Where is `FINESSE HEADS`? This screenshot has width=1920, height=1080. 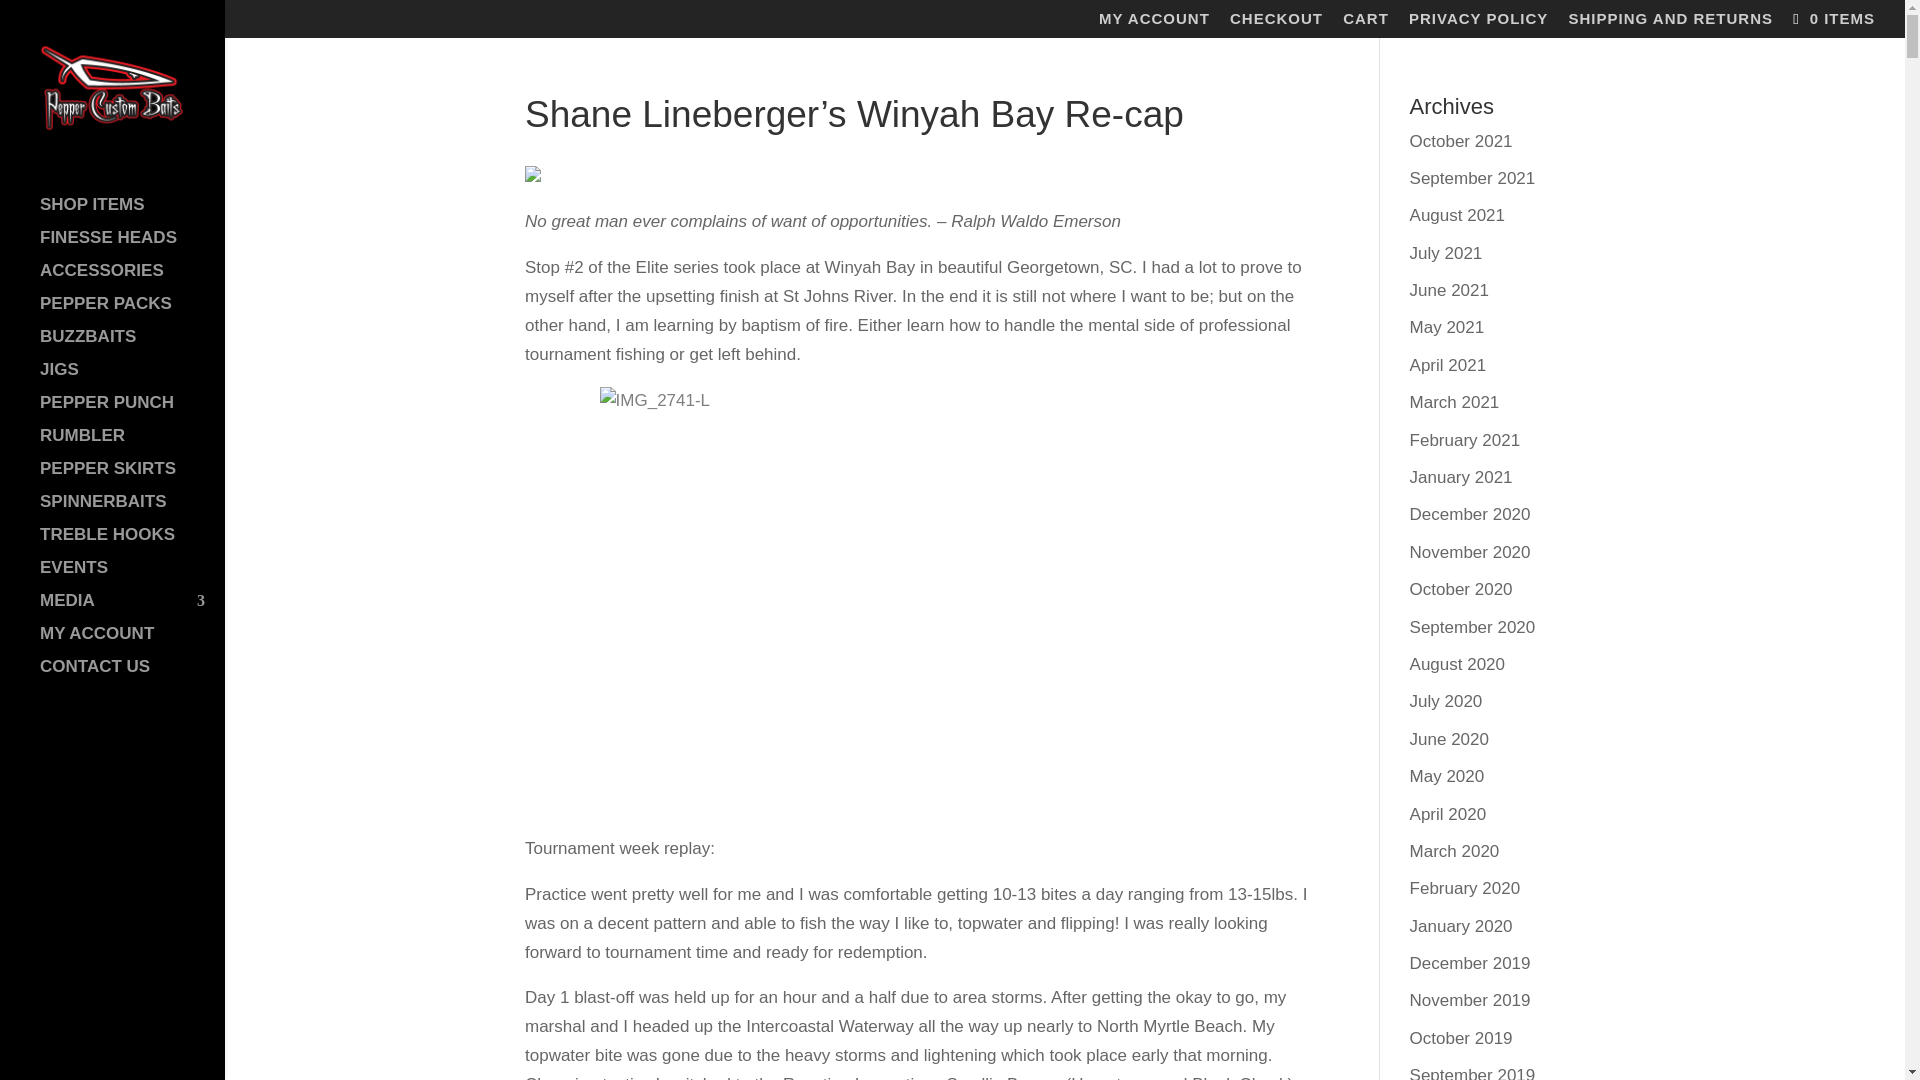 FINESSE HEADS is located at coordinates (132, 247).